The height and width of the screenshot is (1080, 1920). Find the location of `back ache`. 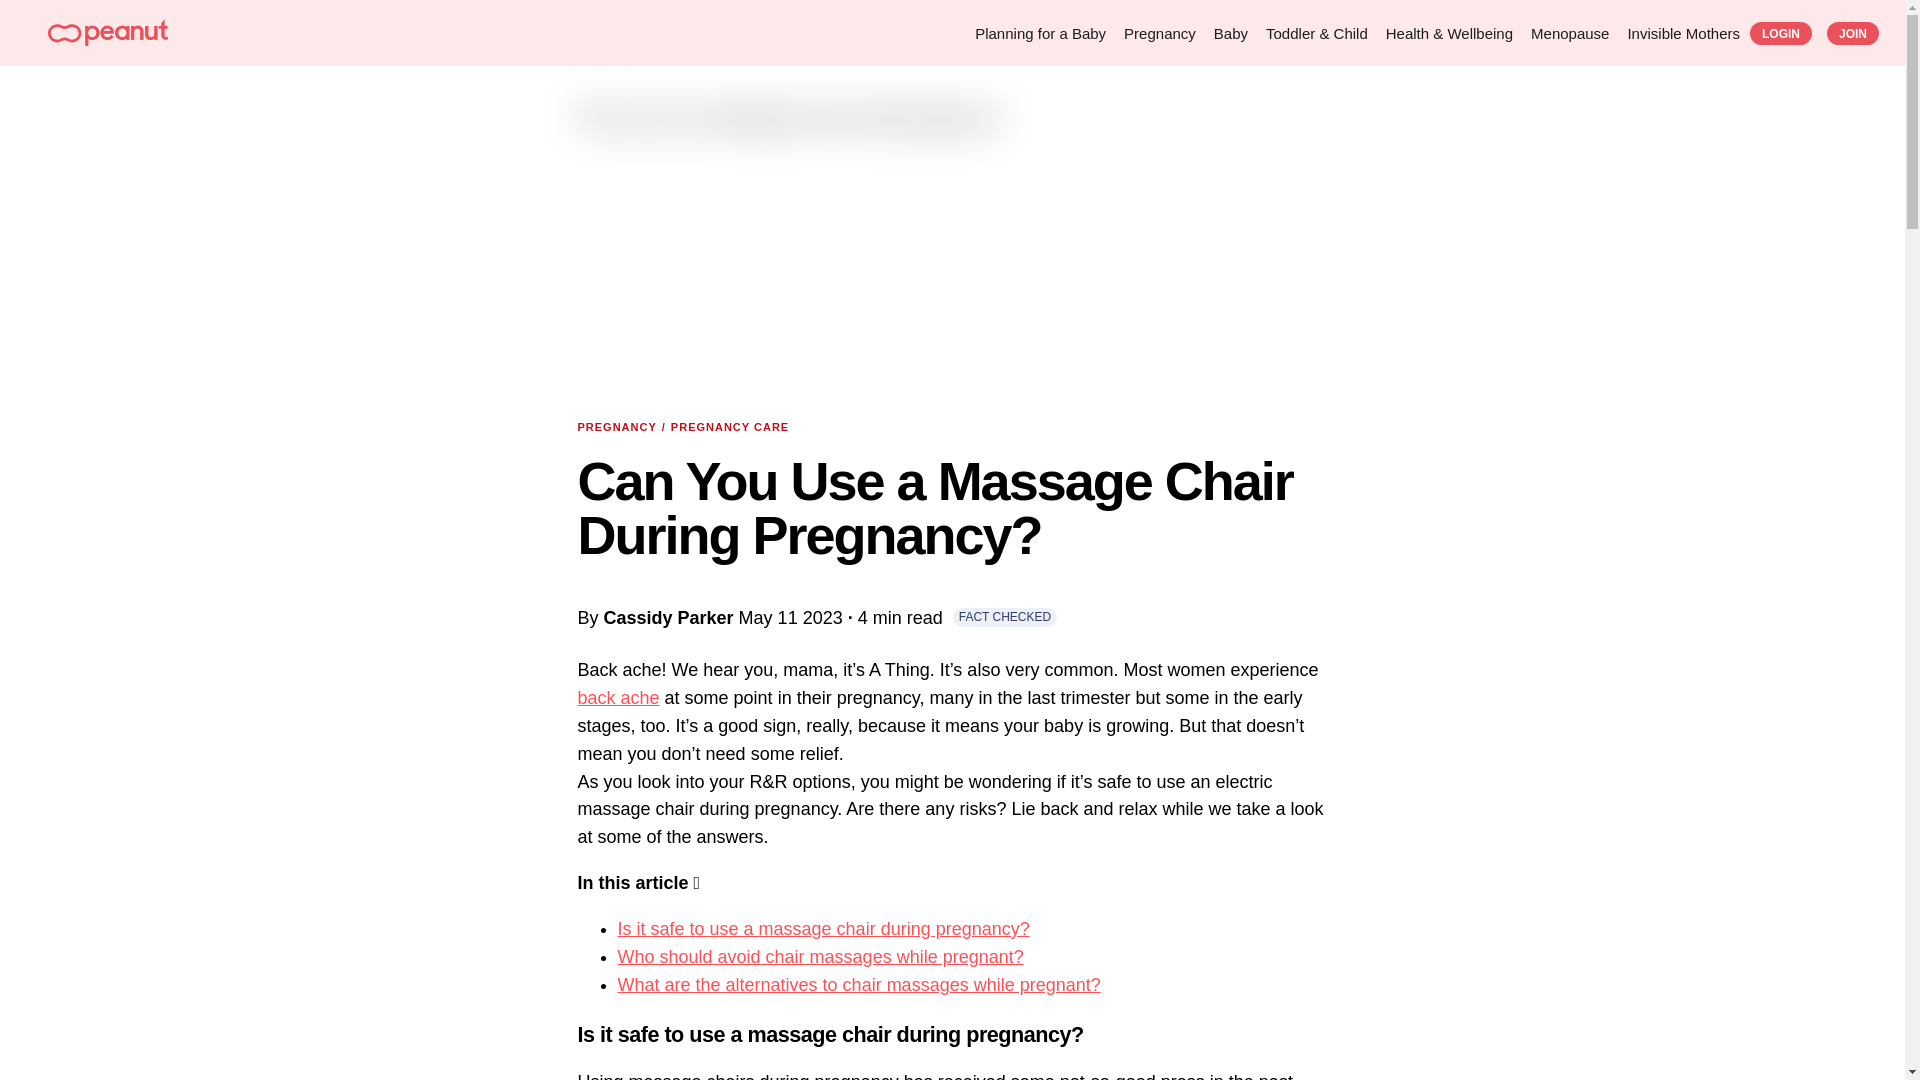

back ache is located at coordinates (618, 698).